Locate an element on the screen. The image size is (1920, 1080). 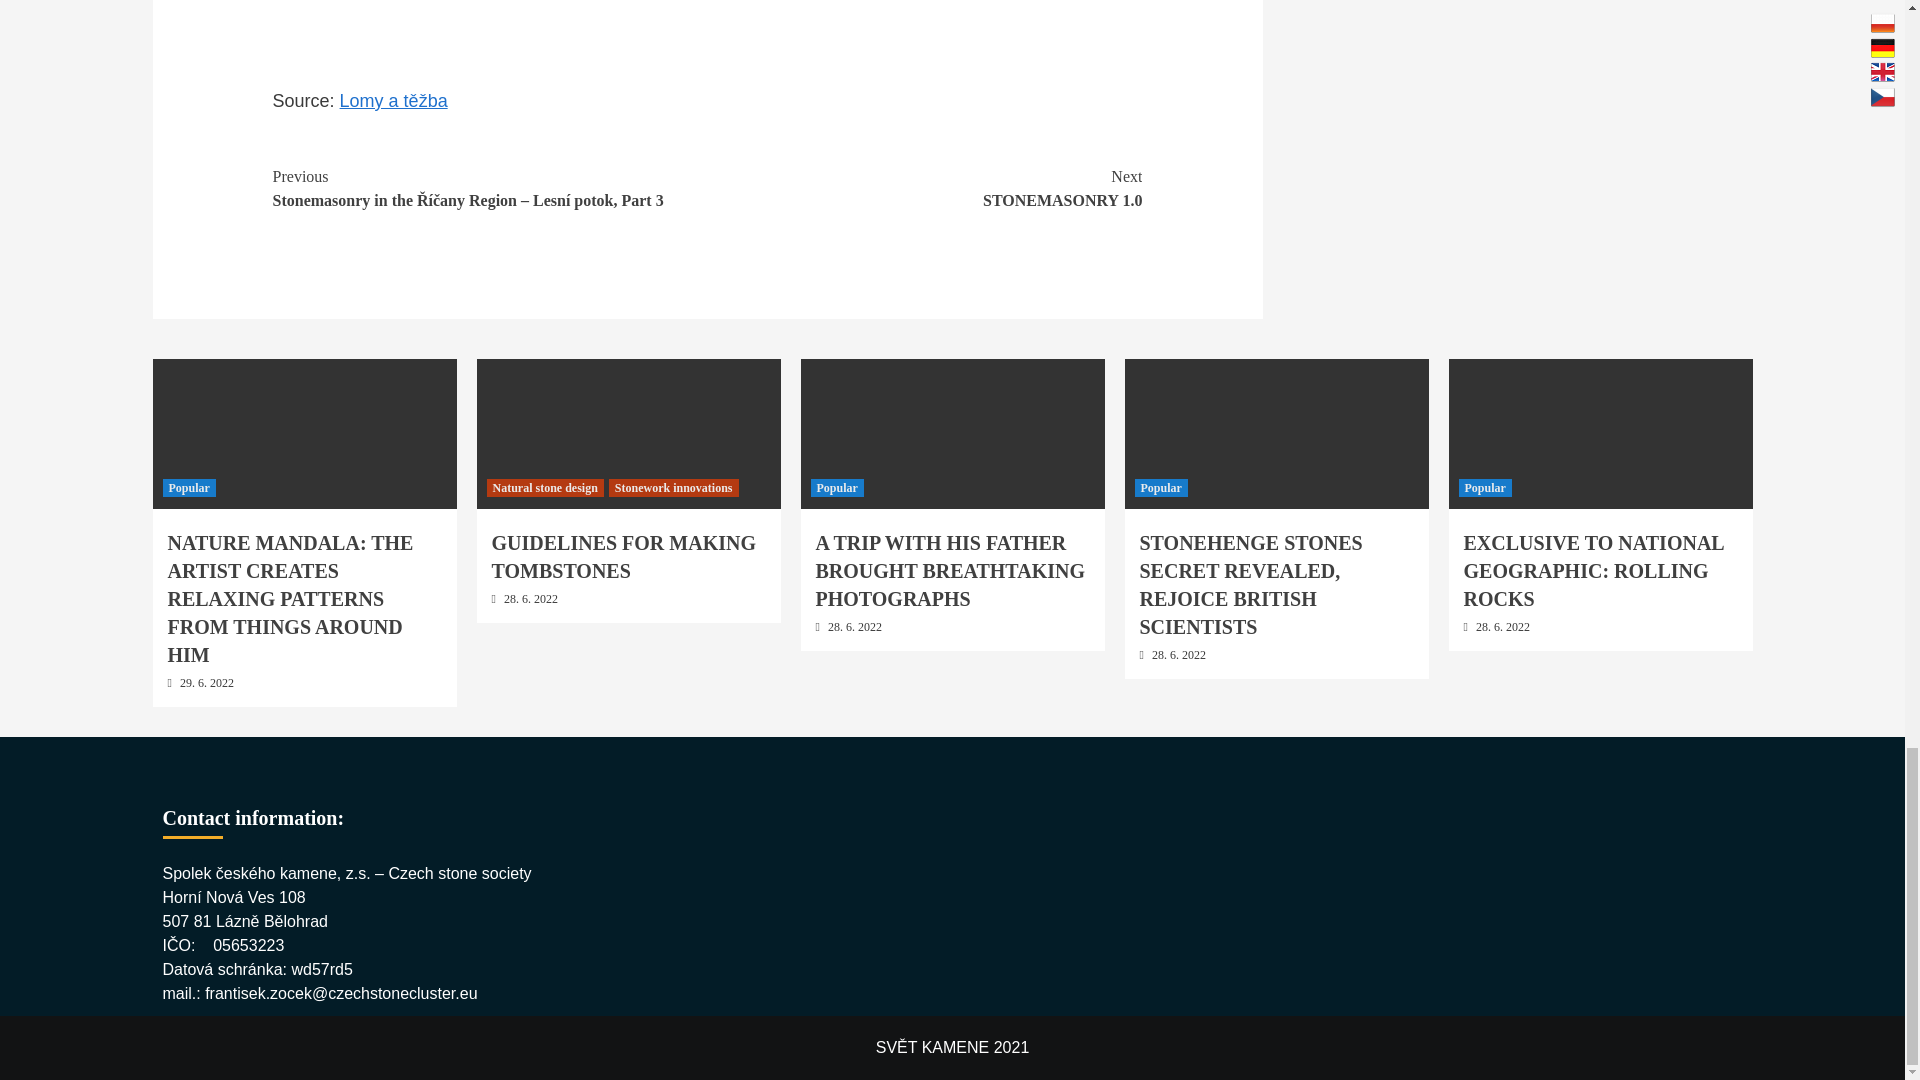
Popular is located at coordinates (1484, 488).